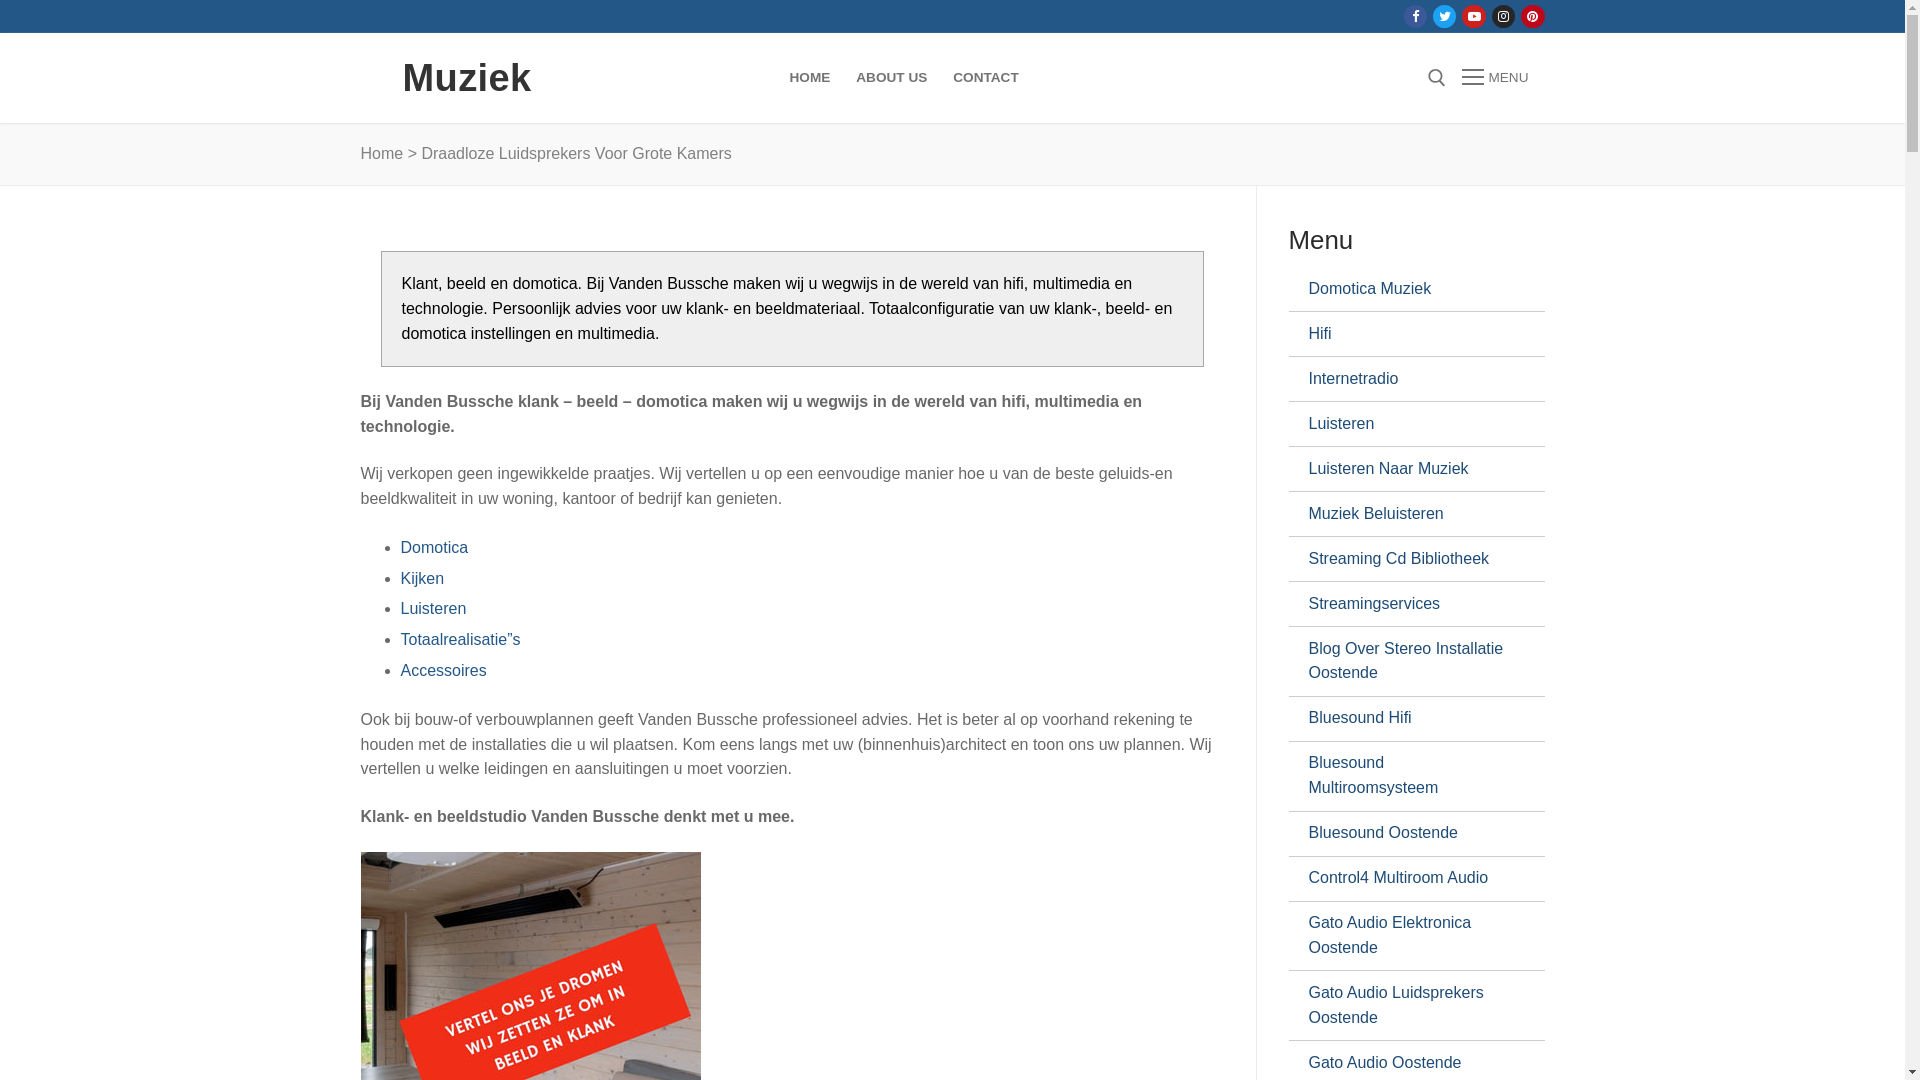 Image resolution: width=1920 pixels, height=1080 pixels. I want to click on Bluesound Multiroomsysteem, so click(1408, 776).